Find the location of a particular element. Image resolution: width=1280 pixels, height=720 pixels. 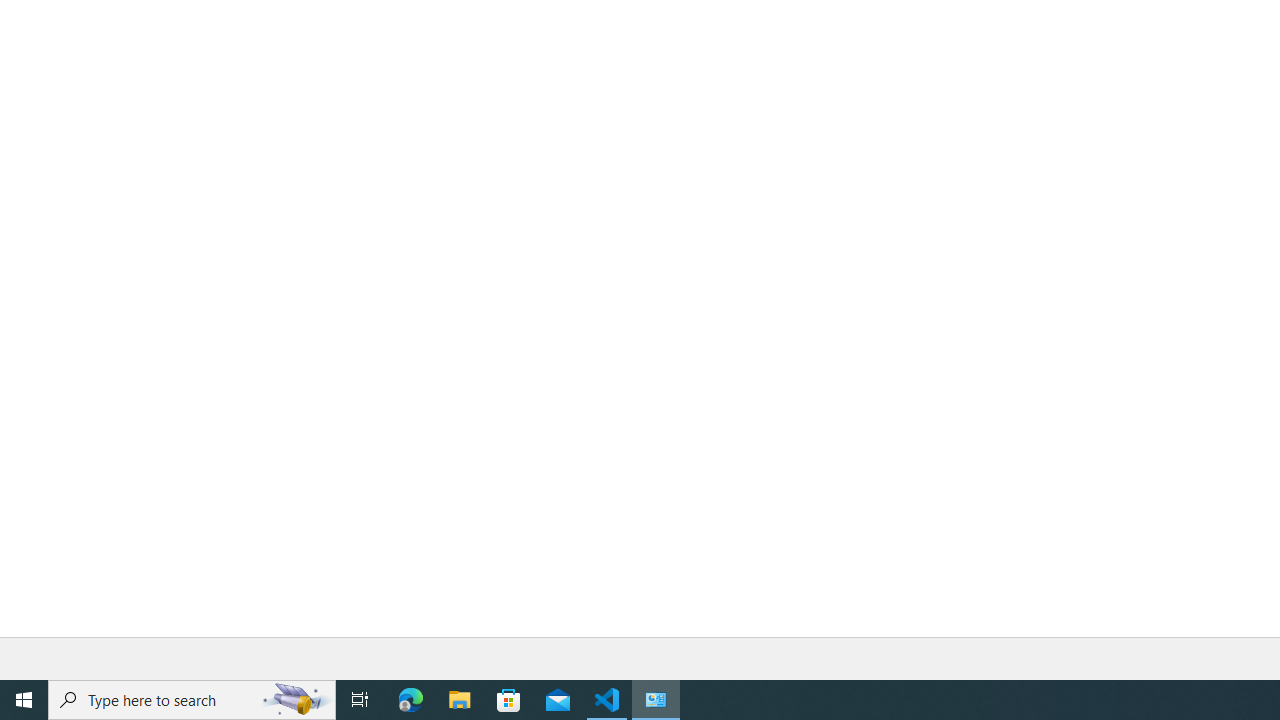

Microsoft Store is located at coordinates (509, 700).